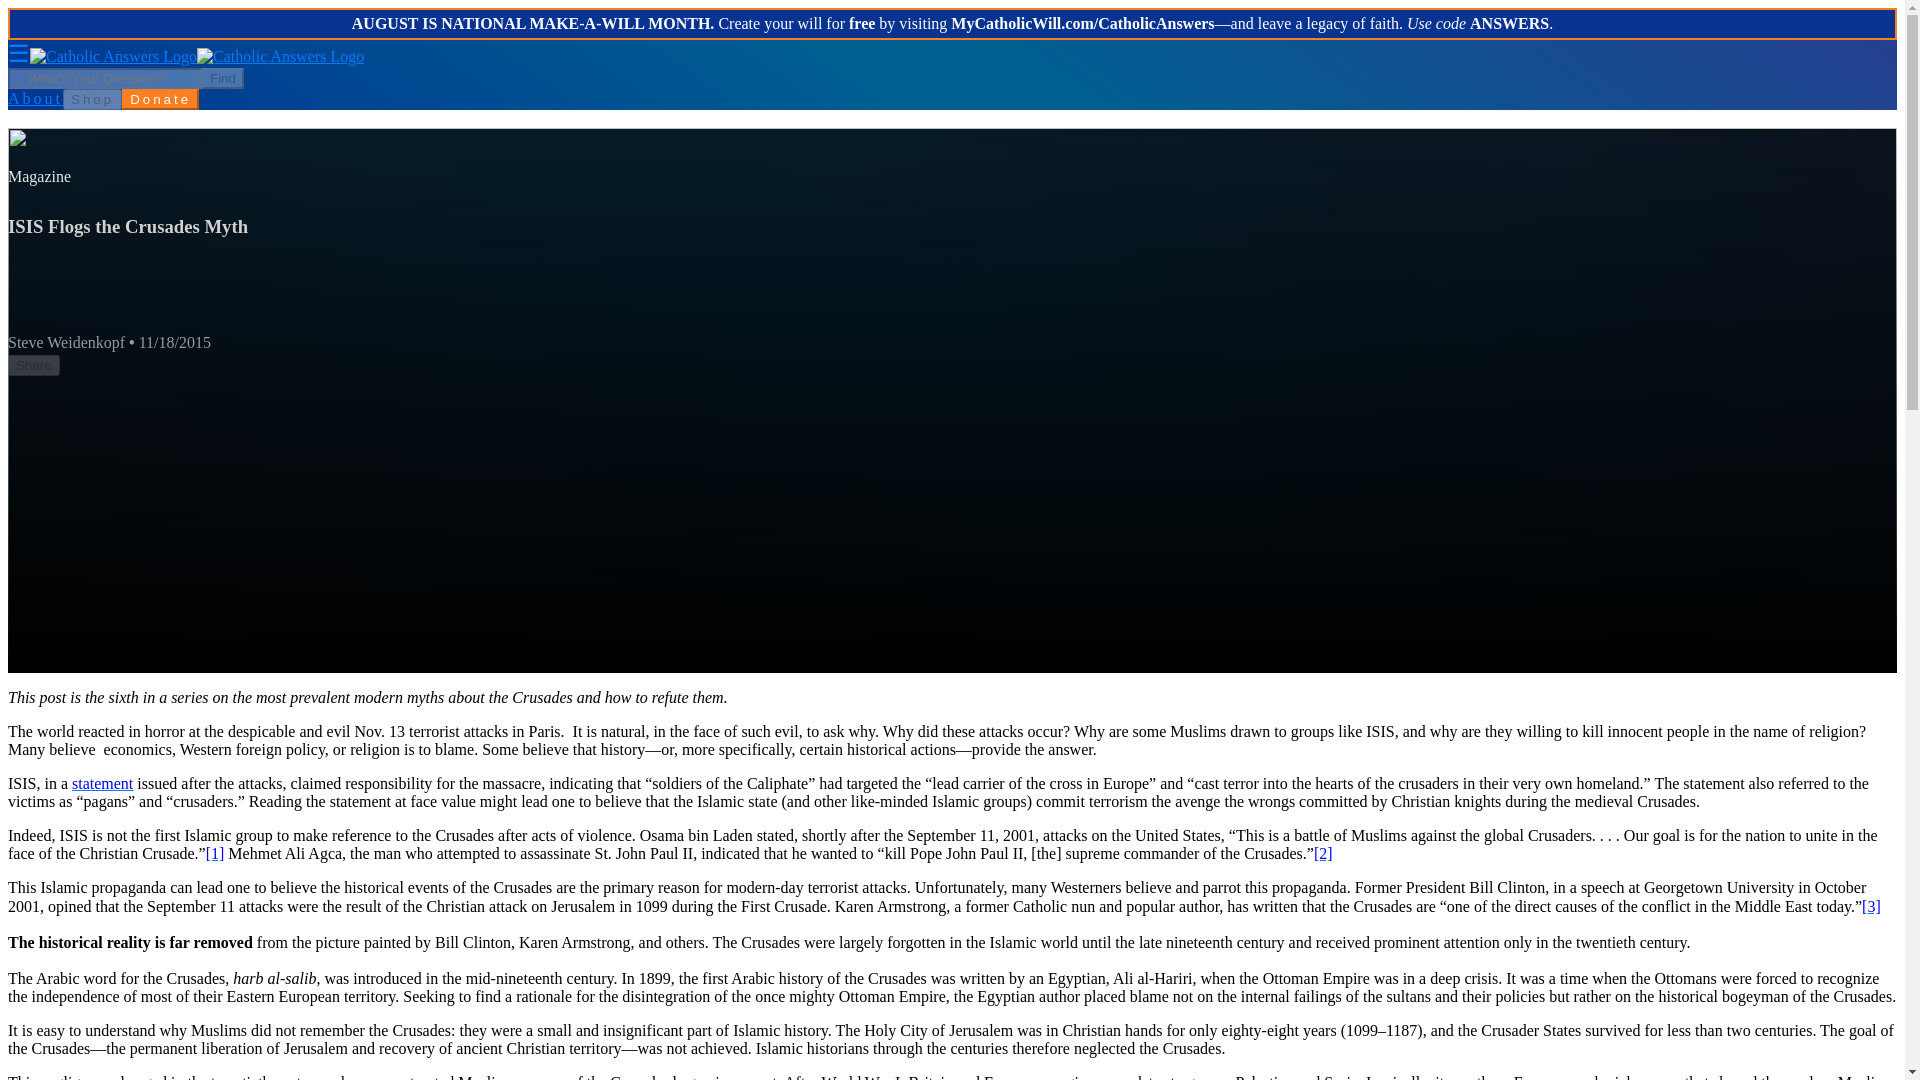 This screenshot has height=1080, width=1920. I want to click on Find, so click(222, 78).